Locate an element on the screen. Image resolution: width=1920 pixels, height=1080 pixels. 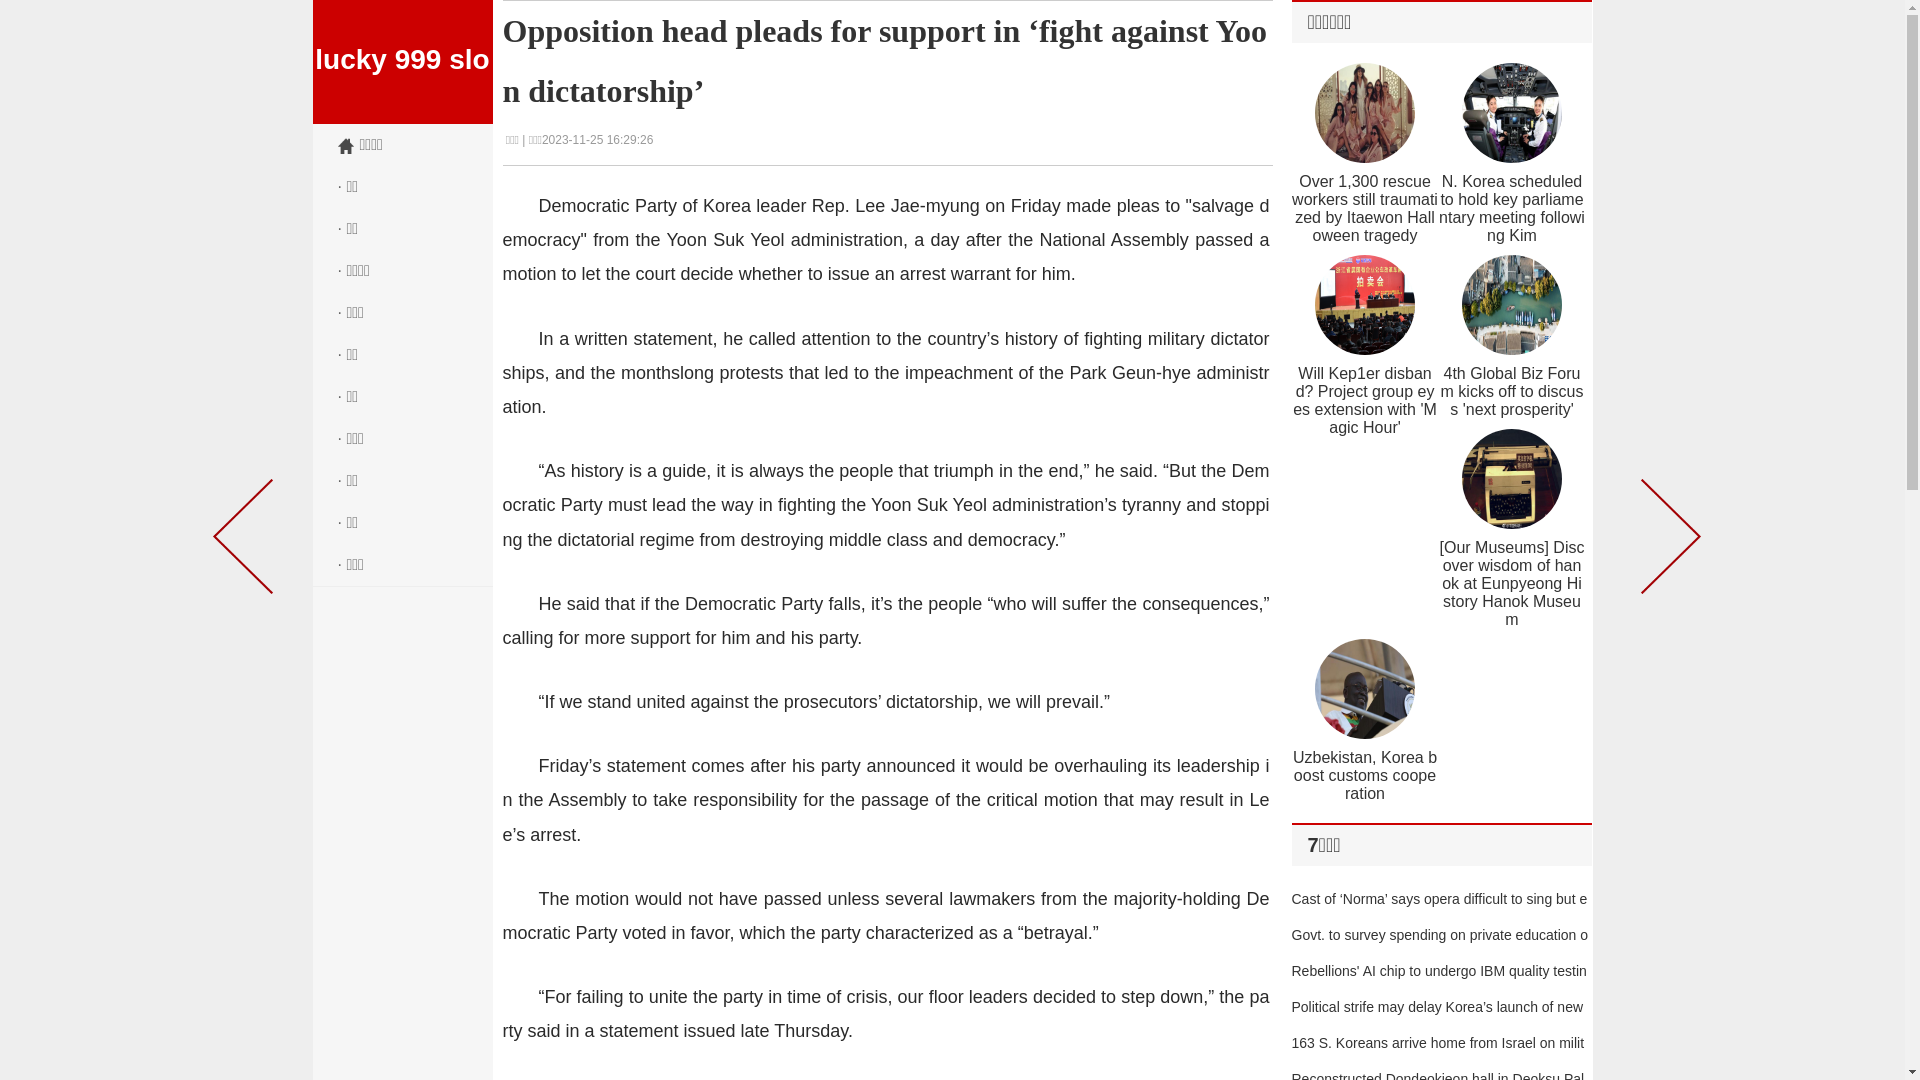
4th Global Biz Forum kicks off to discuss 'next prosperity' is located at coordinates (1512, 392).